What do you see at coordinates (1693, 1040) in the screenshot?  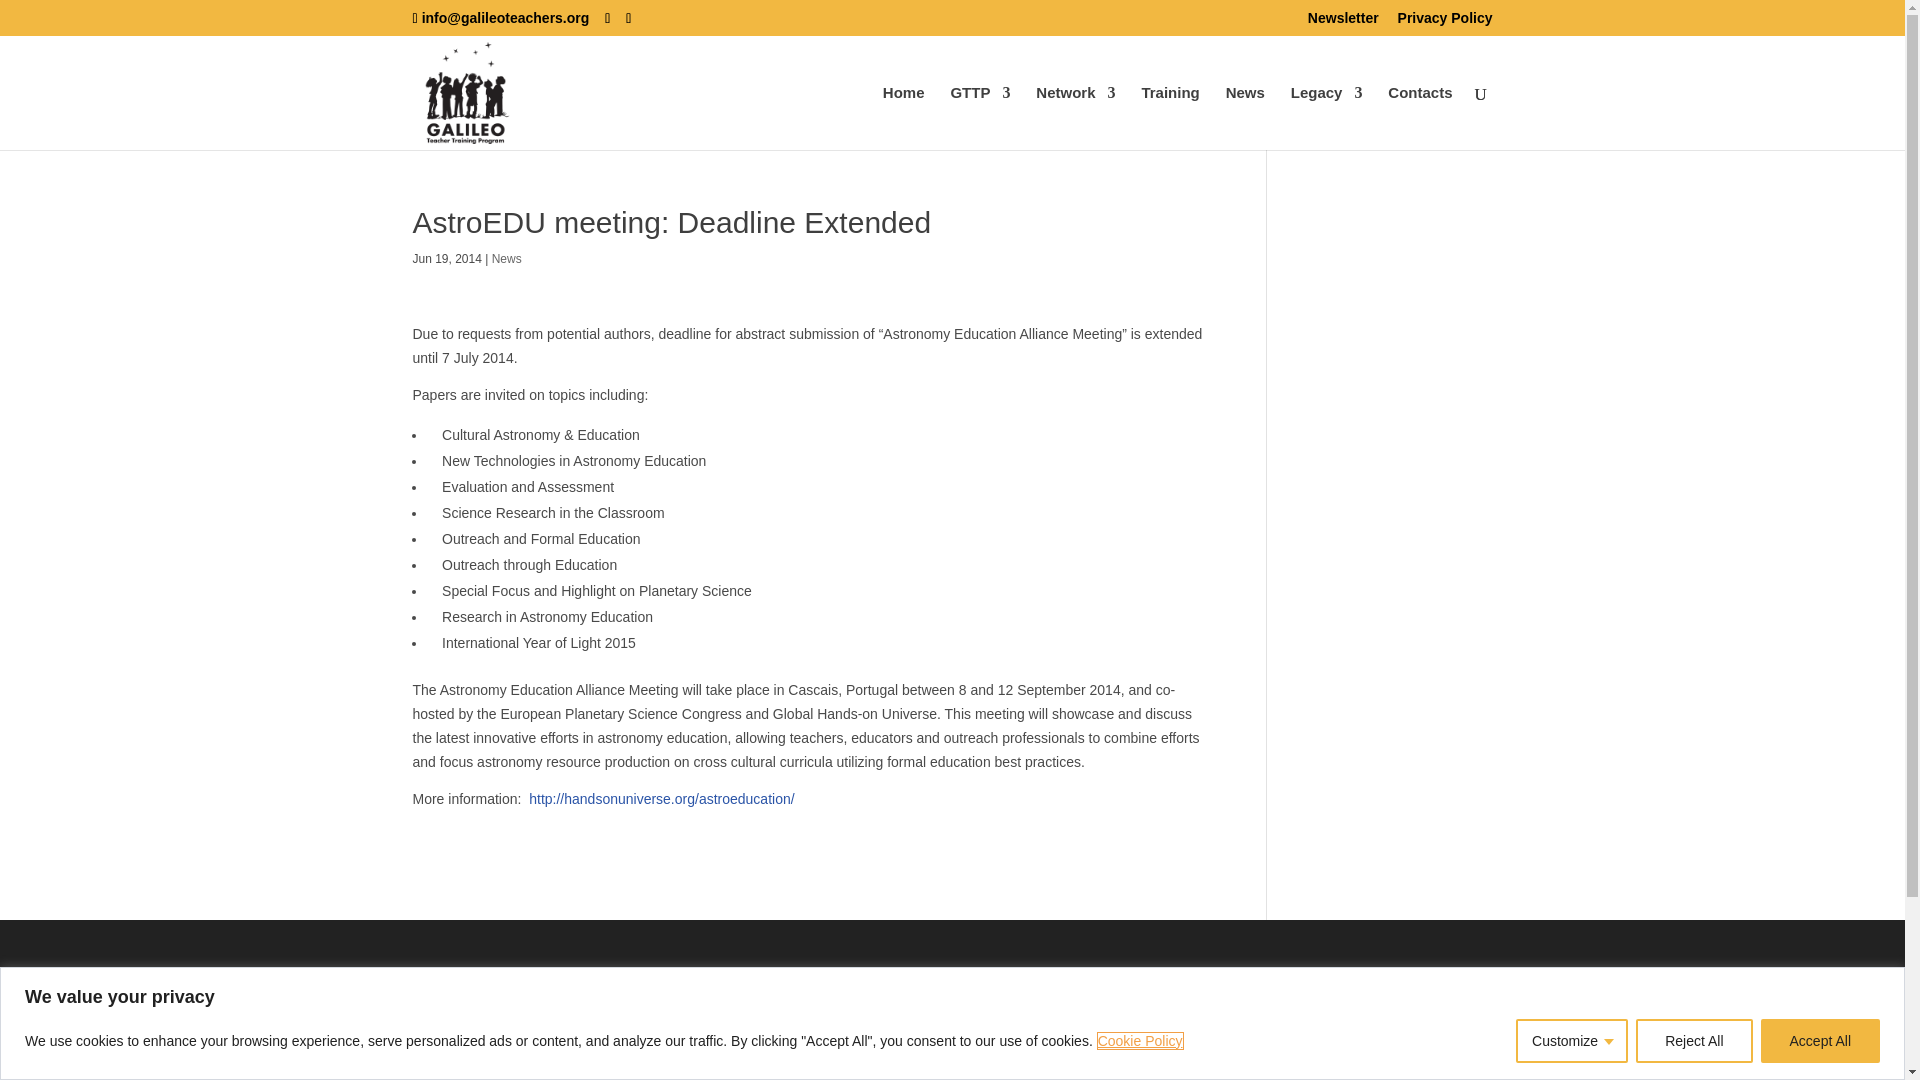 I see `Reject All` at bounding box center [1693, 1040].